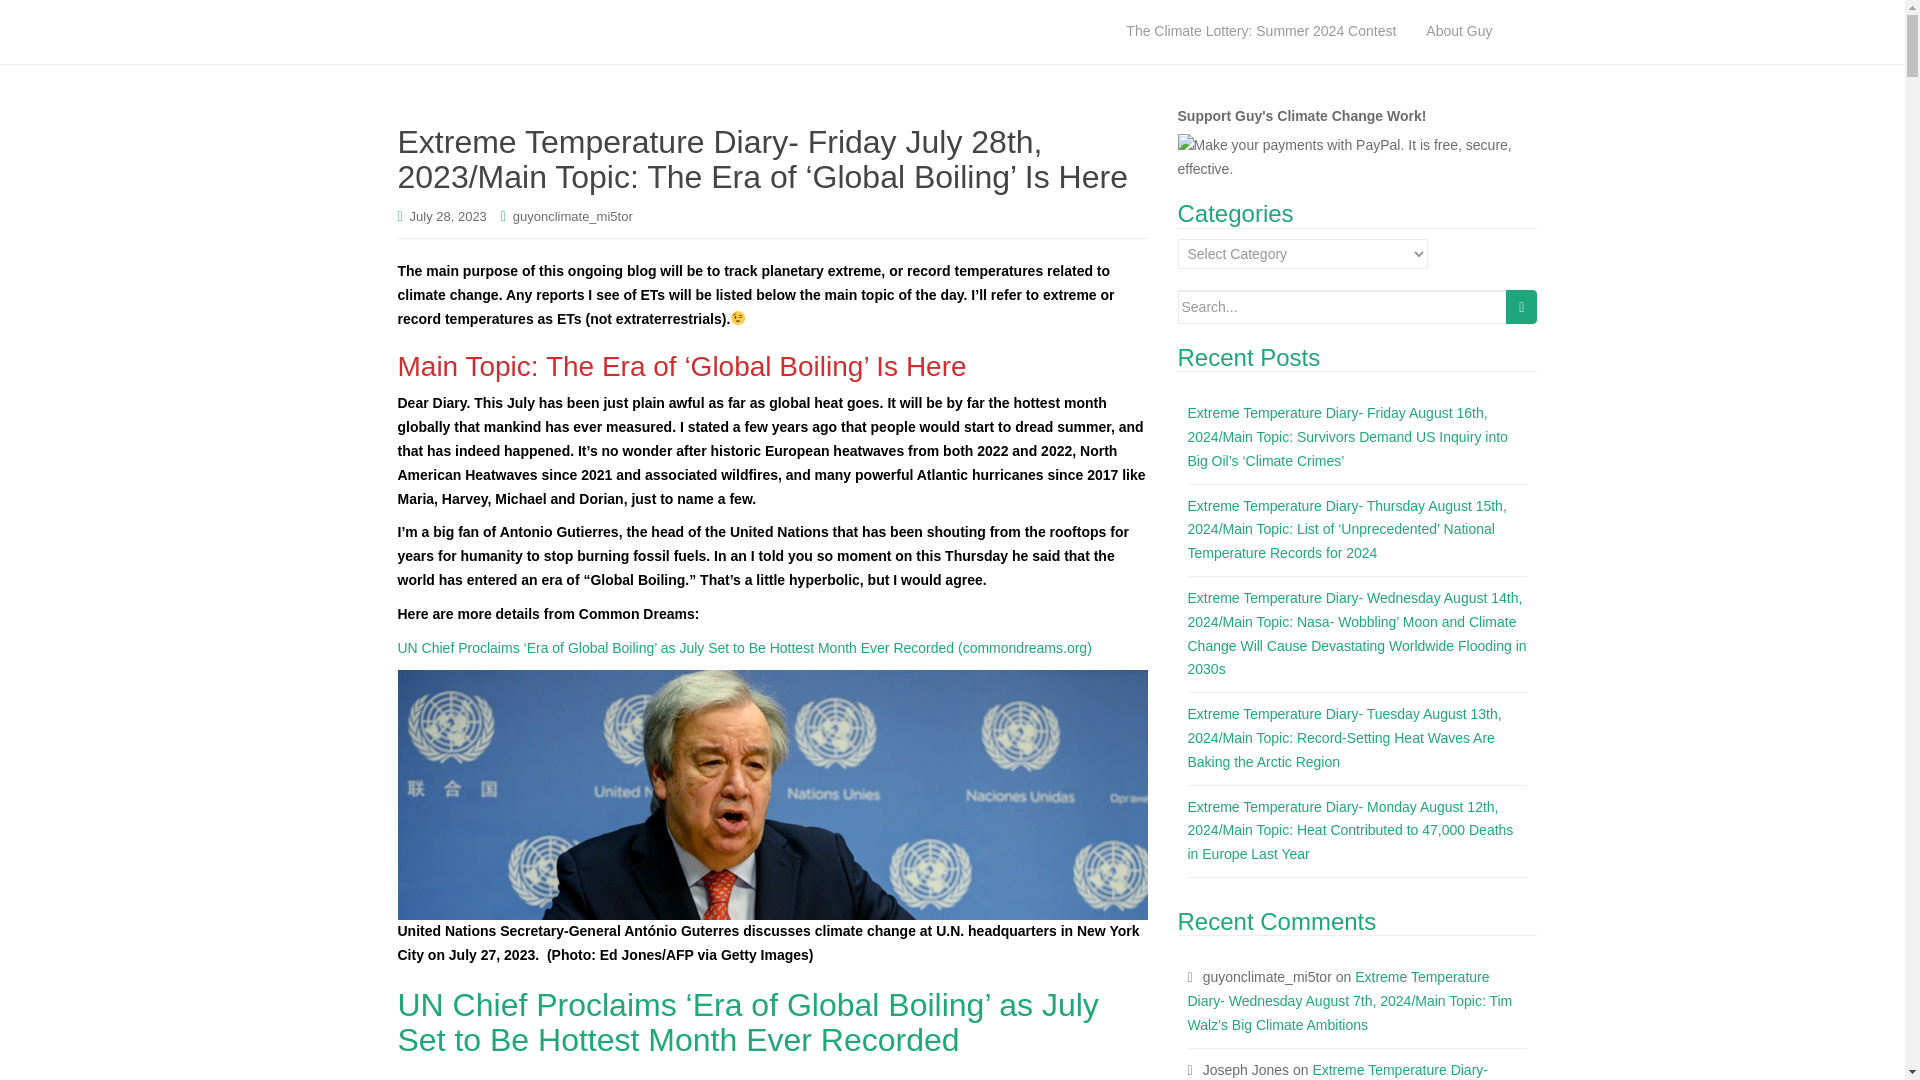  Describe the element at coordinates (1261, 32) in the screenshot. I see `The Climate Lottery: Summer 2024 Contest` at that location.